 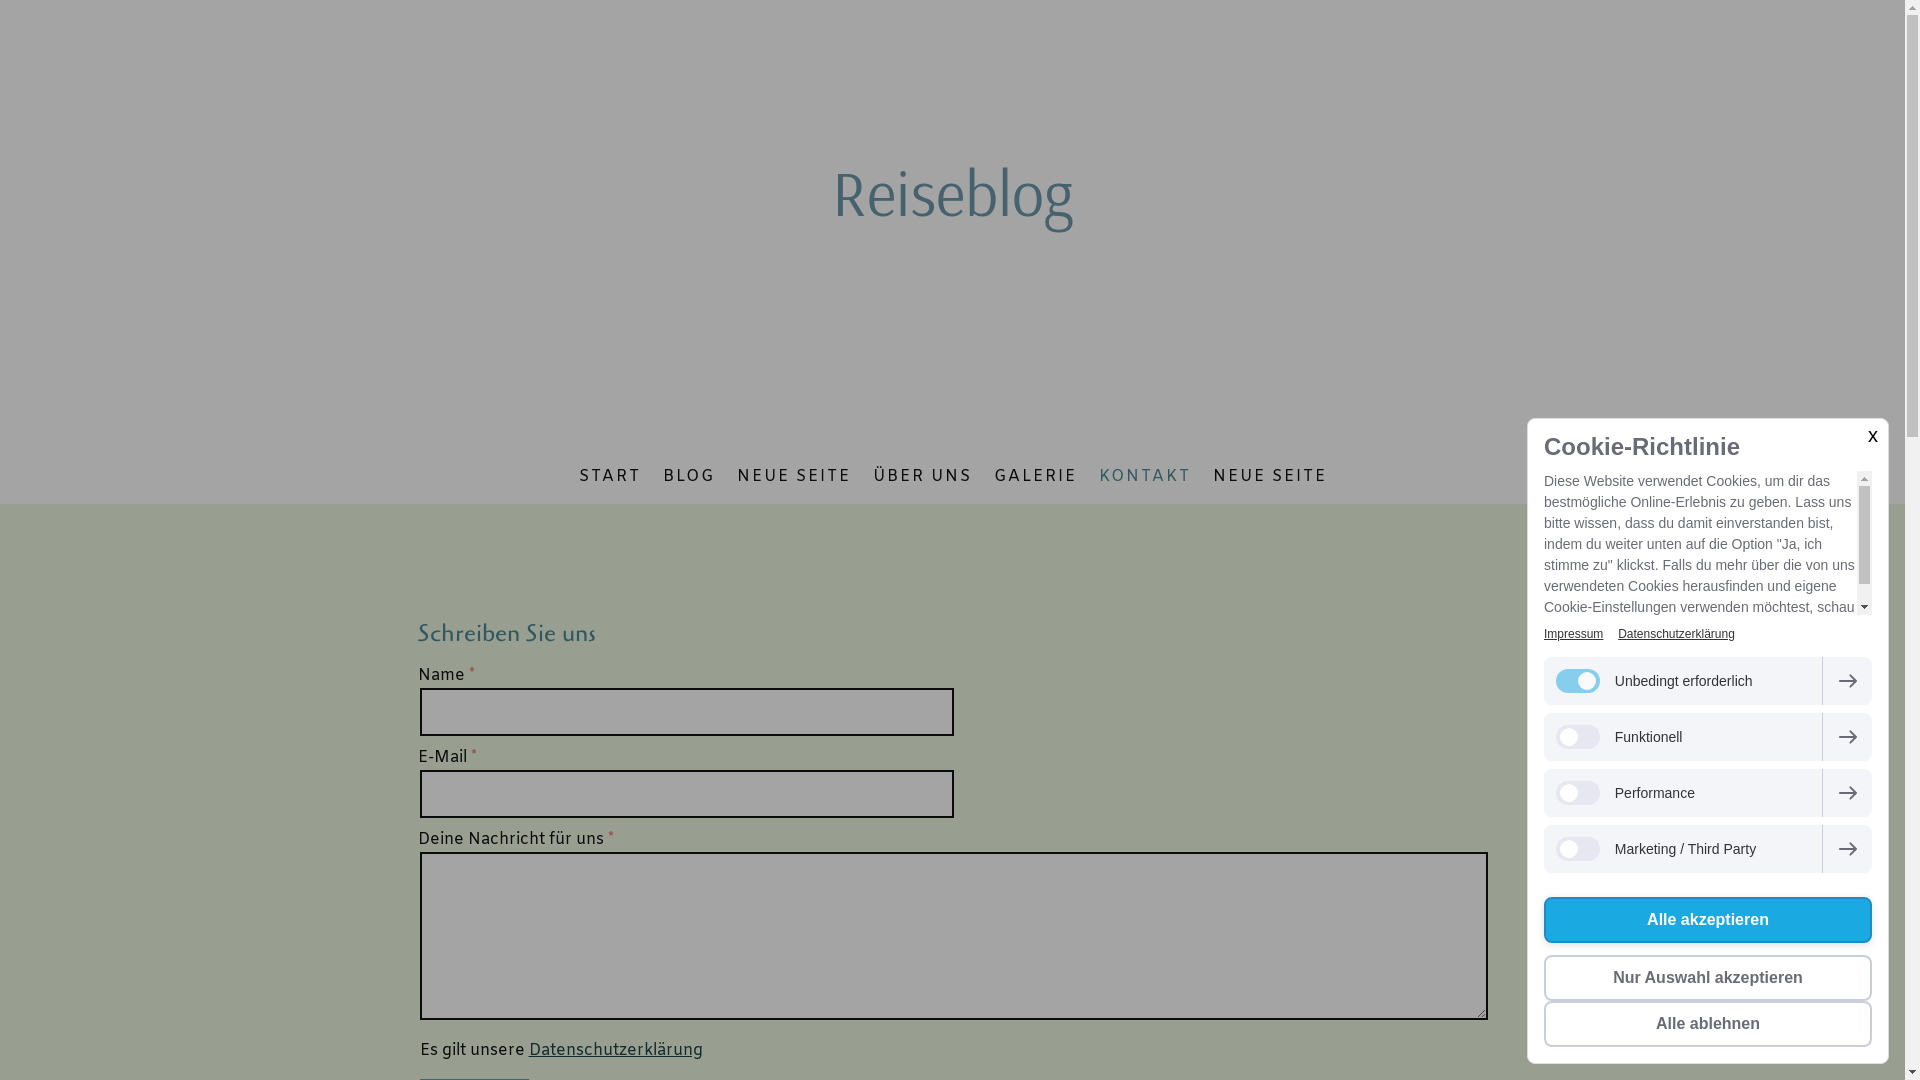 What do you see at coordinates (794, 477) in the screenshot?
I see `NEUE SEITE` at bounding box center [794, 477].